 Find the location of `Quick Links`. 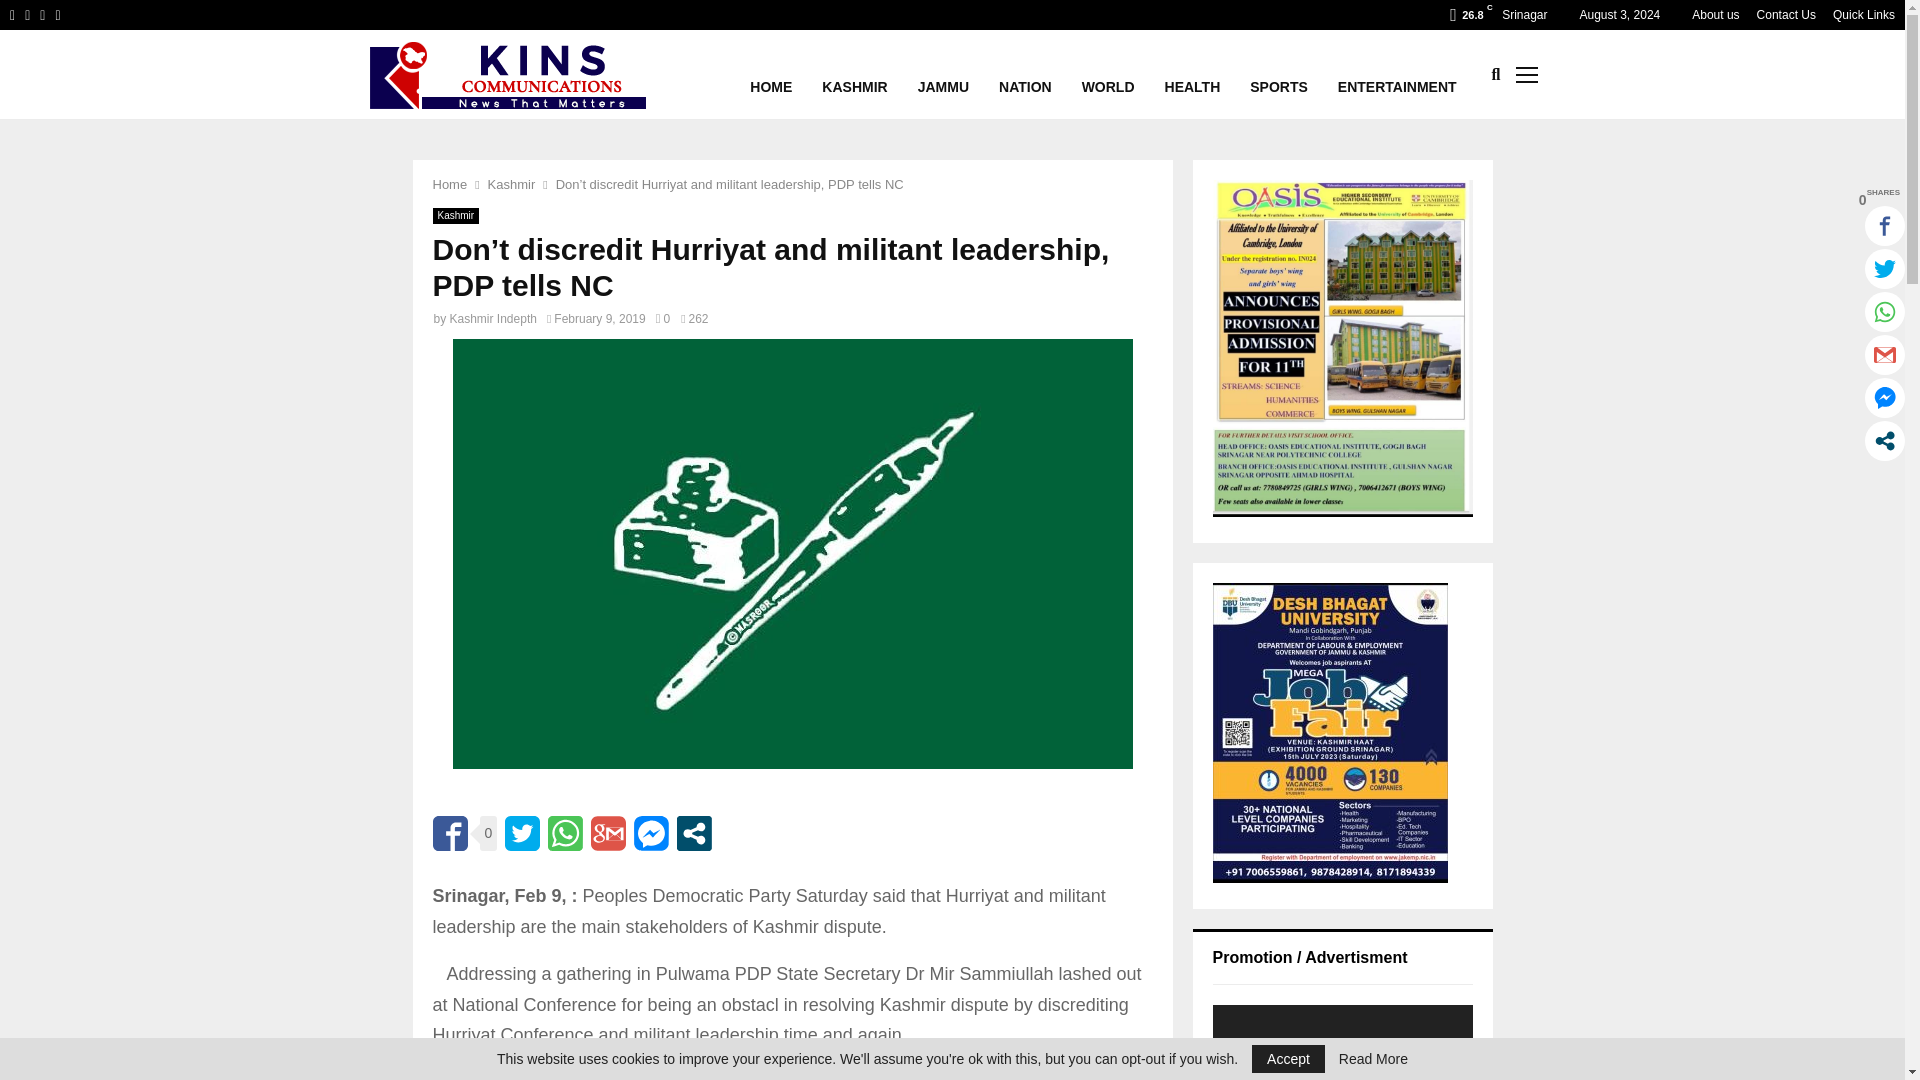

Quick Links is located at coordinates (1864, 15).